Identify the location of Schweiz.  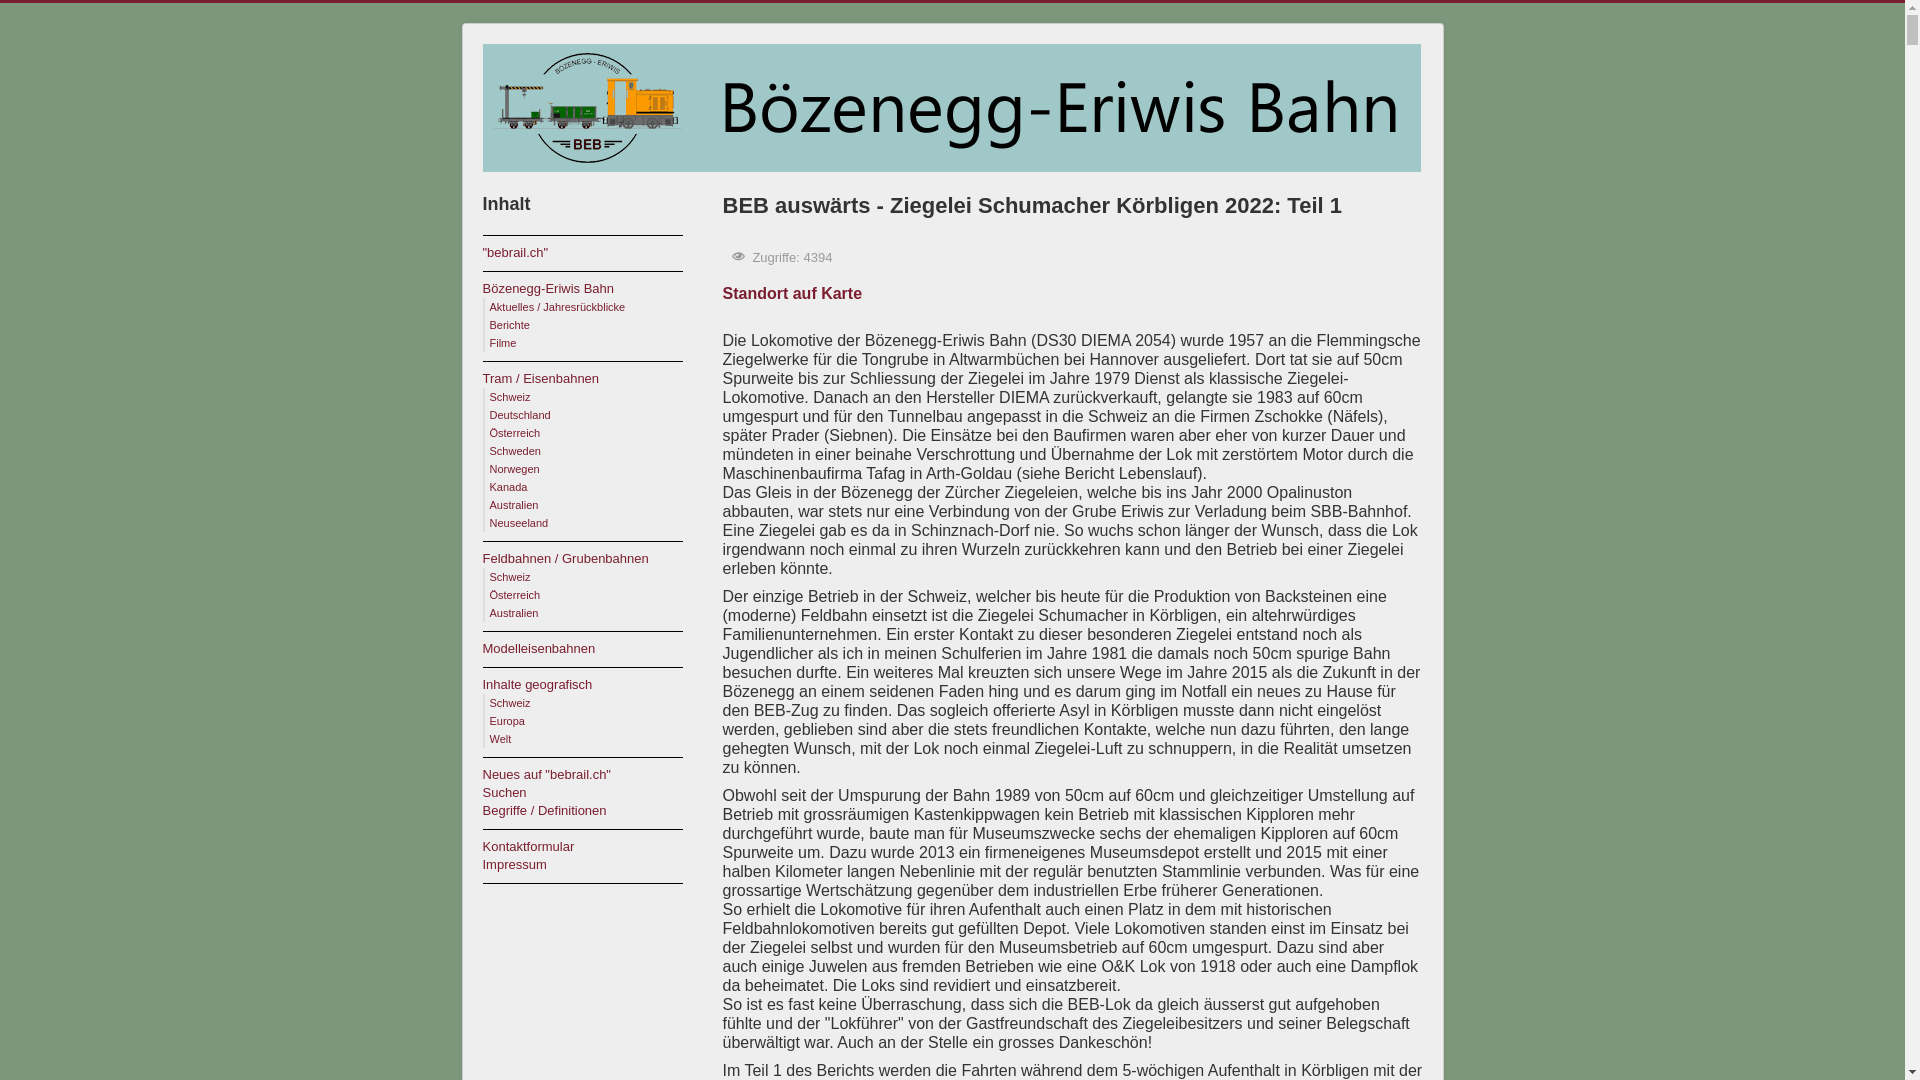
(510, 577).